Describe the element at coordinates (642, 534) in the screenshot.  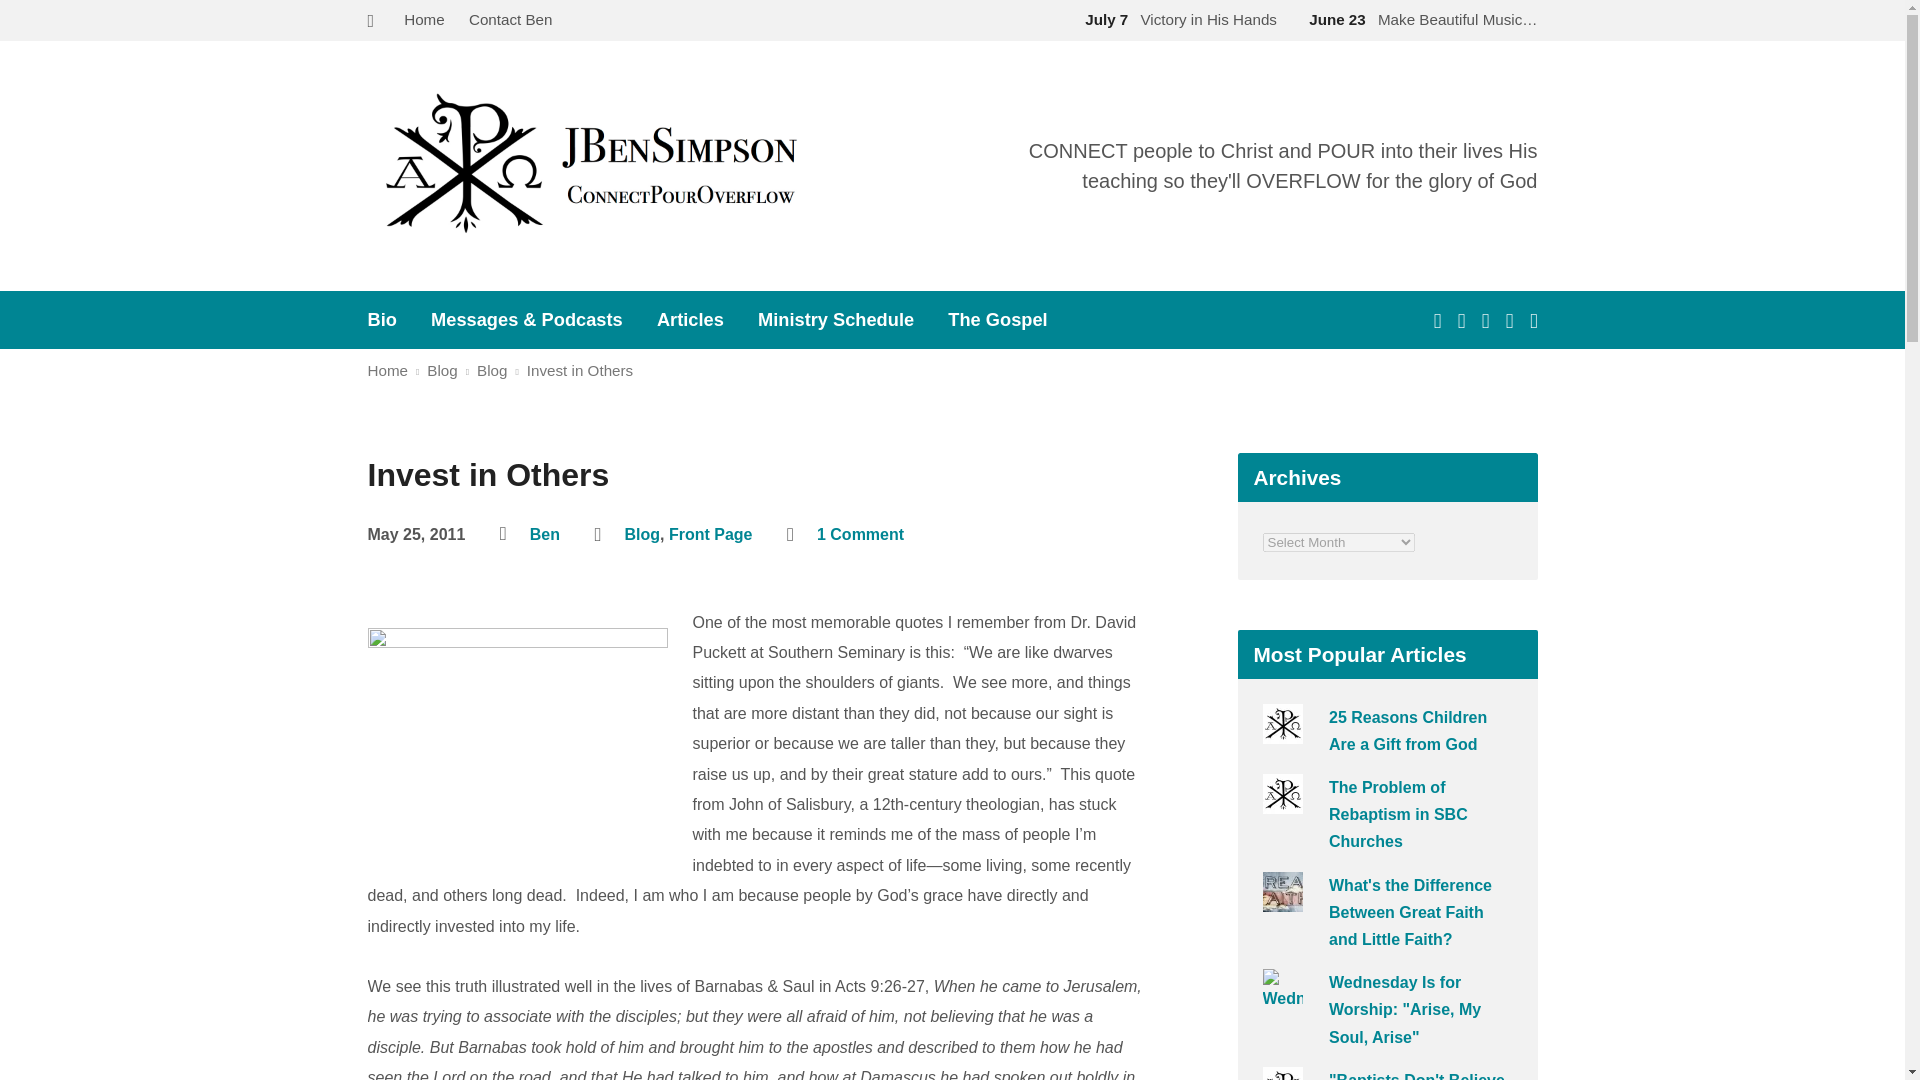
I see `Blog` at that location.